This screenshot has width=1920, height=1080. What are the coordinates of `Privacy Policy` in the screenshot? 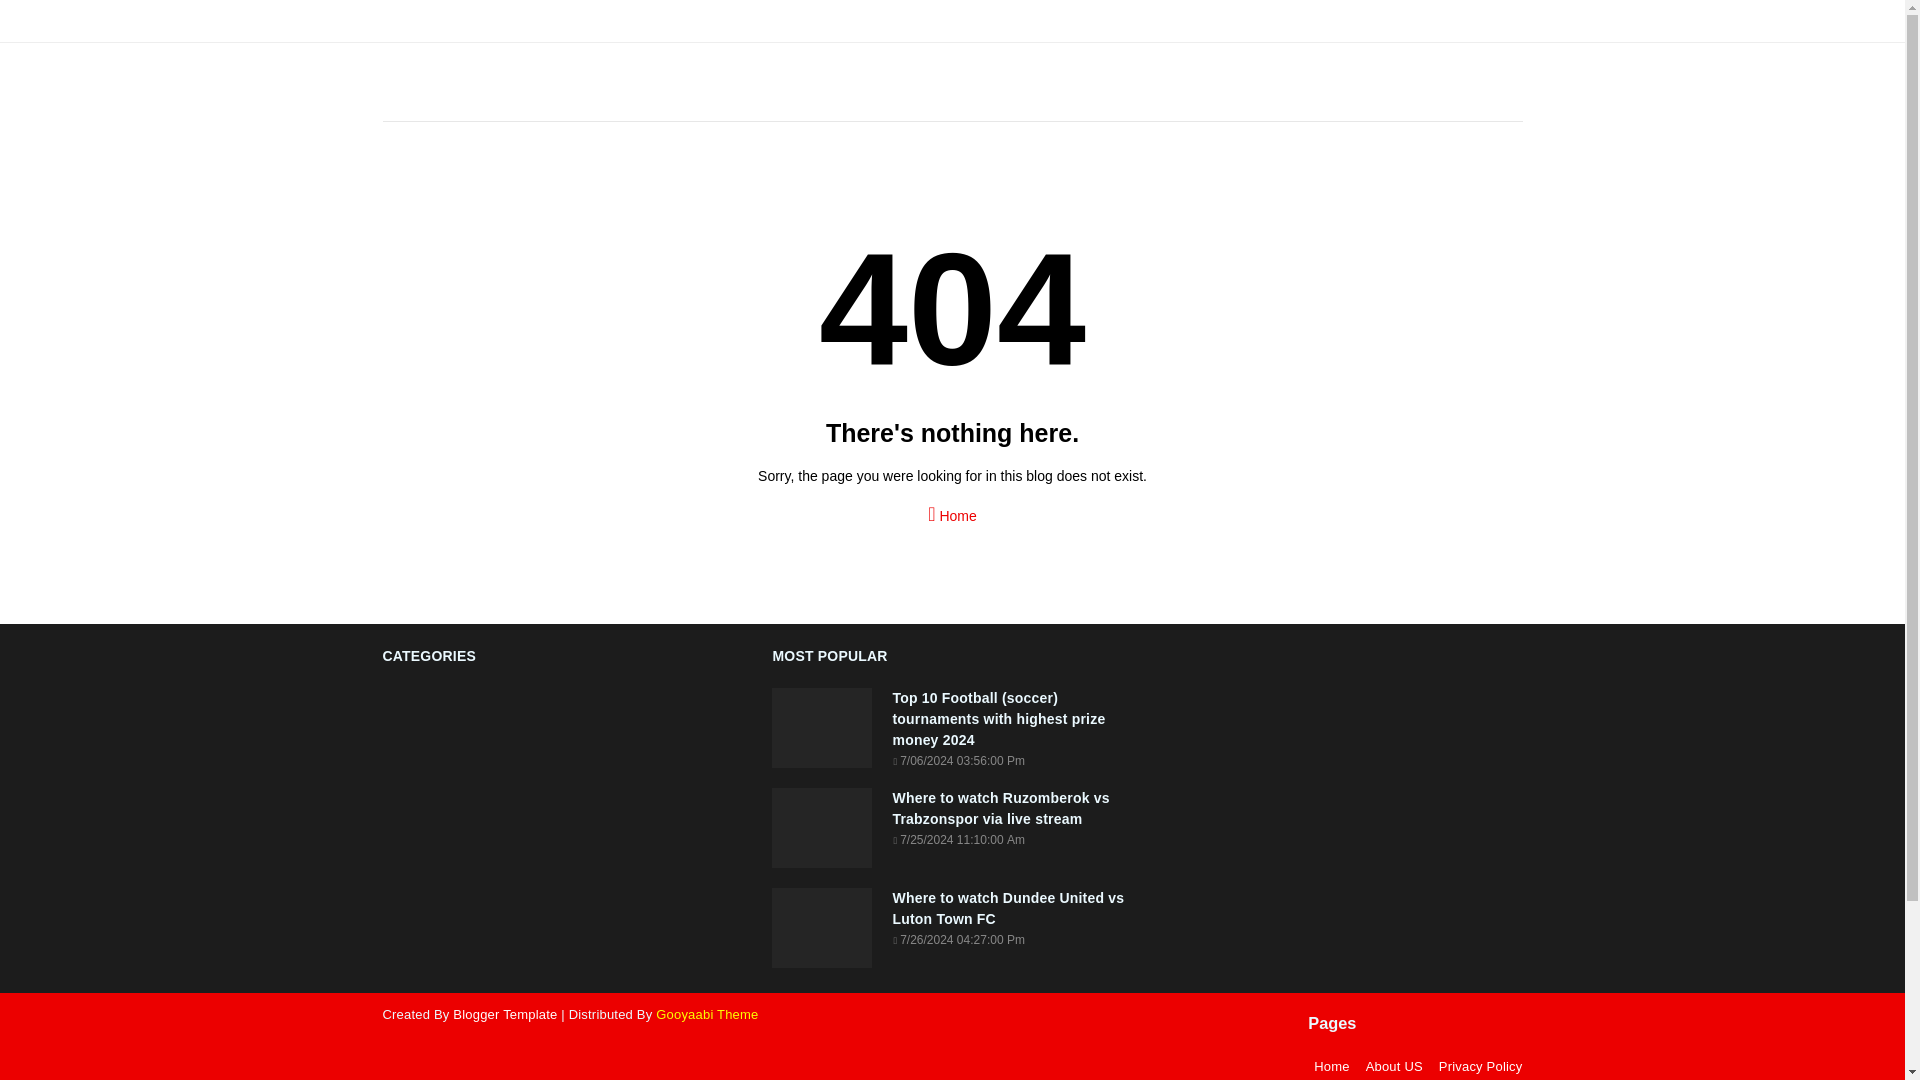 It's located at (1477, 1064).